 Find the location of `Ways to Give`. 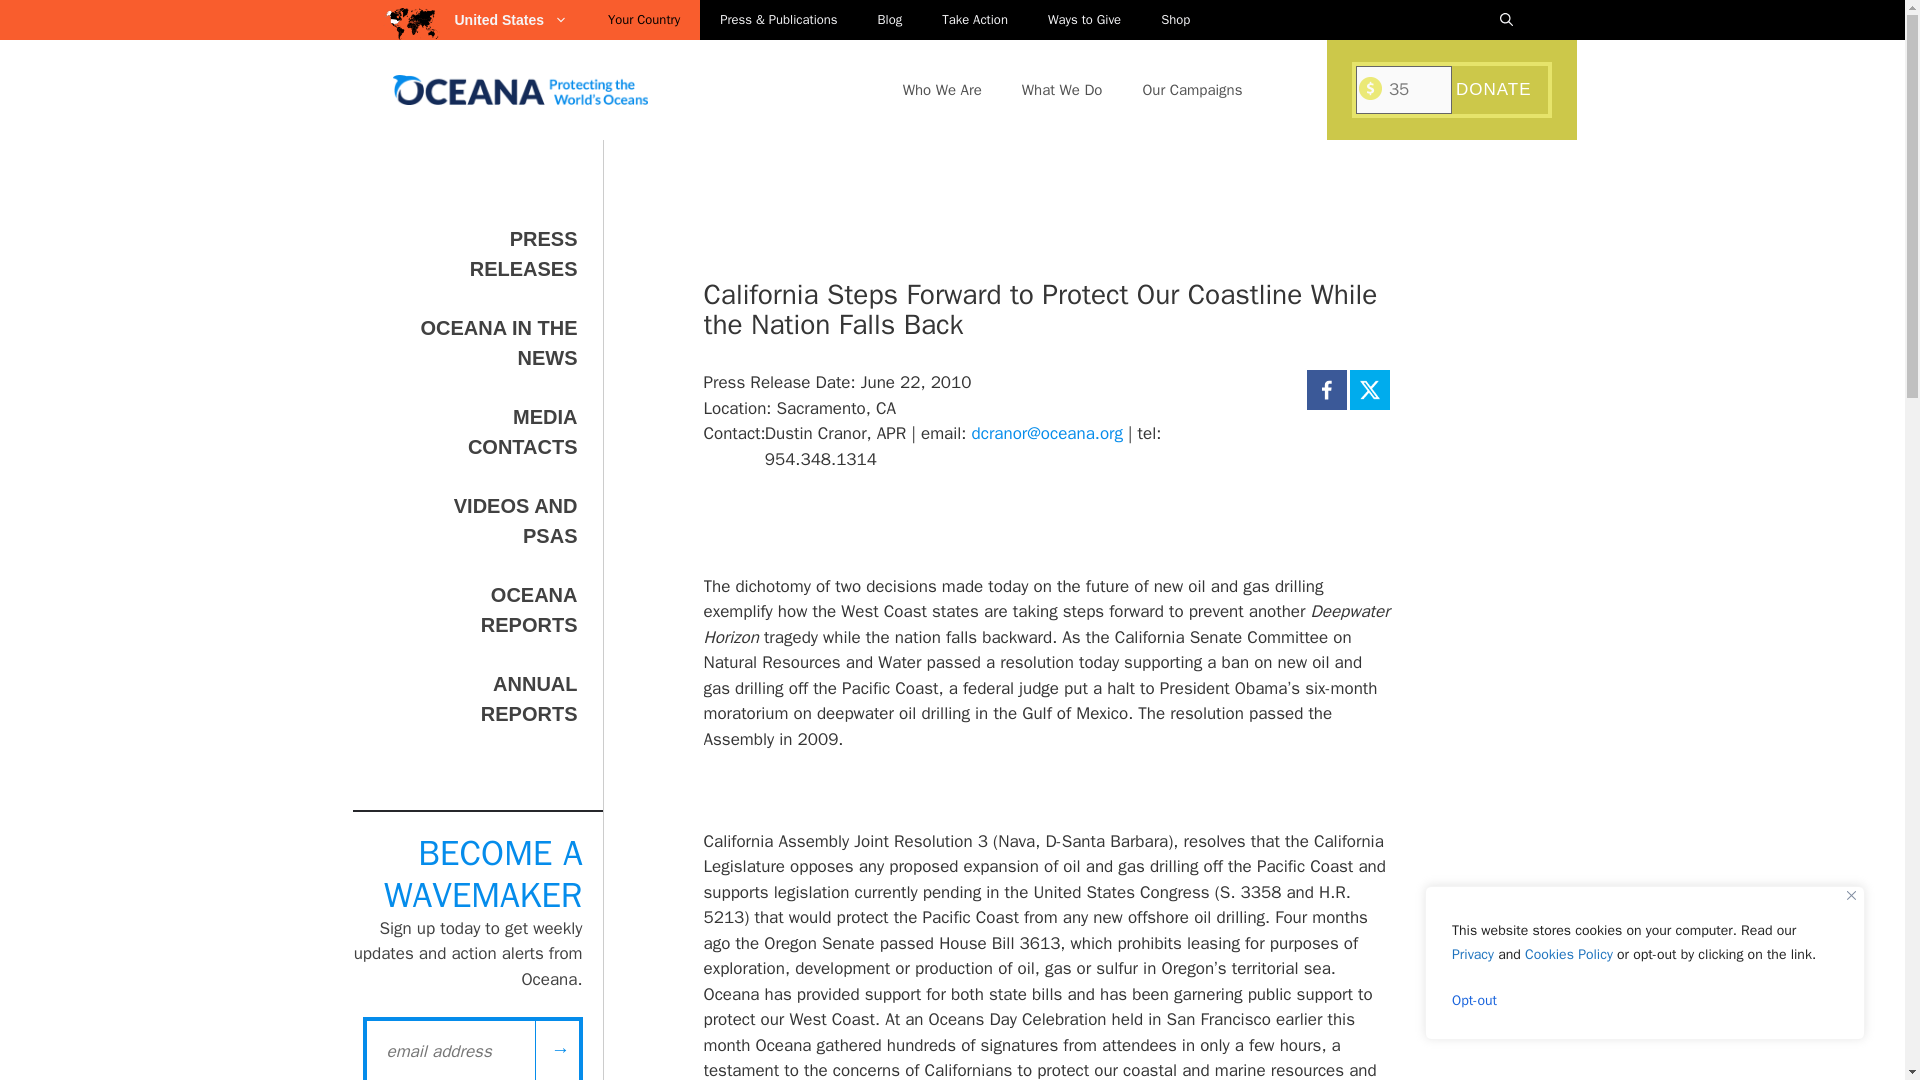

Ways to Give is located at coordinates (1084, 20).